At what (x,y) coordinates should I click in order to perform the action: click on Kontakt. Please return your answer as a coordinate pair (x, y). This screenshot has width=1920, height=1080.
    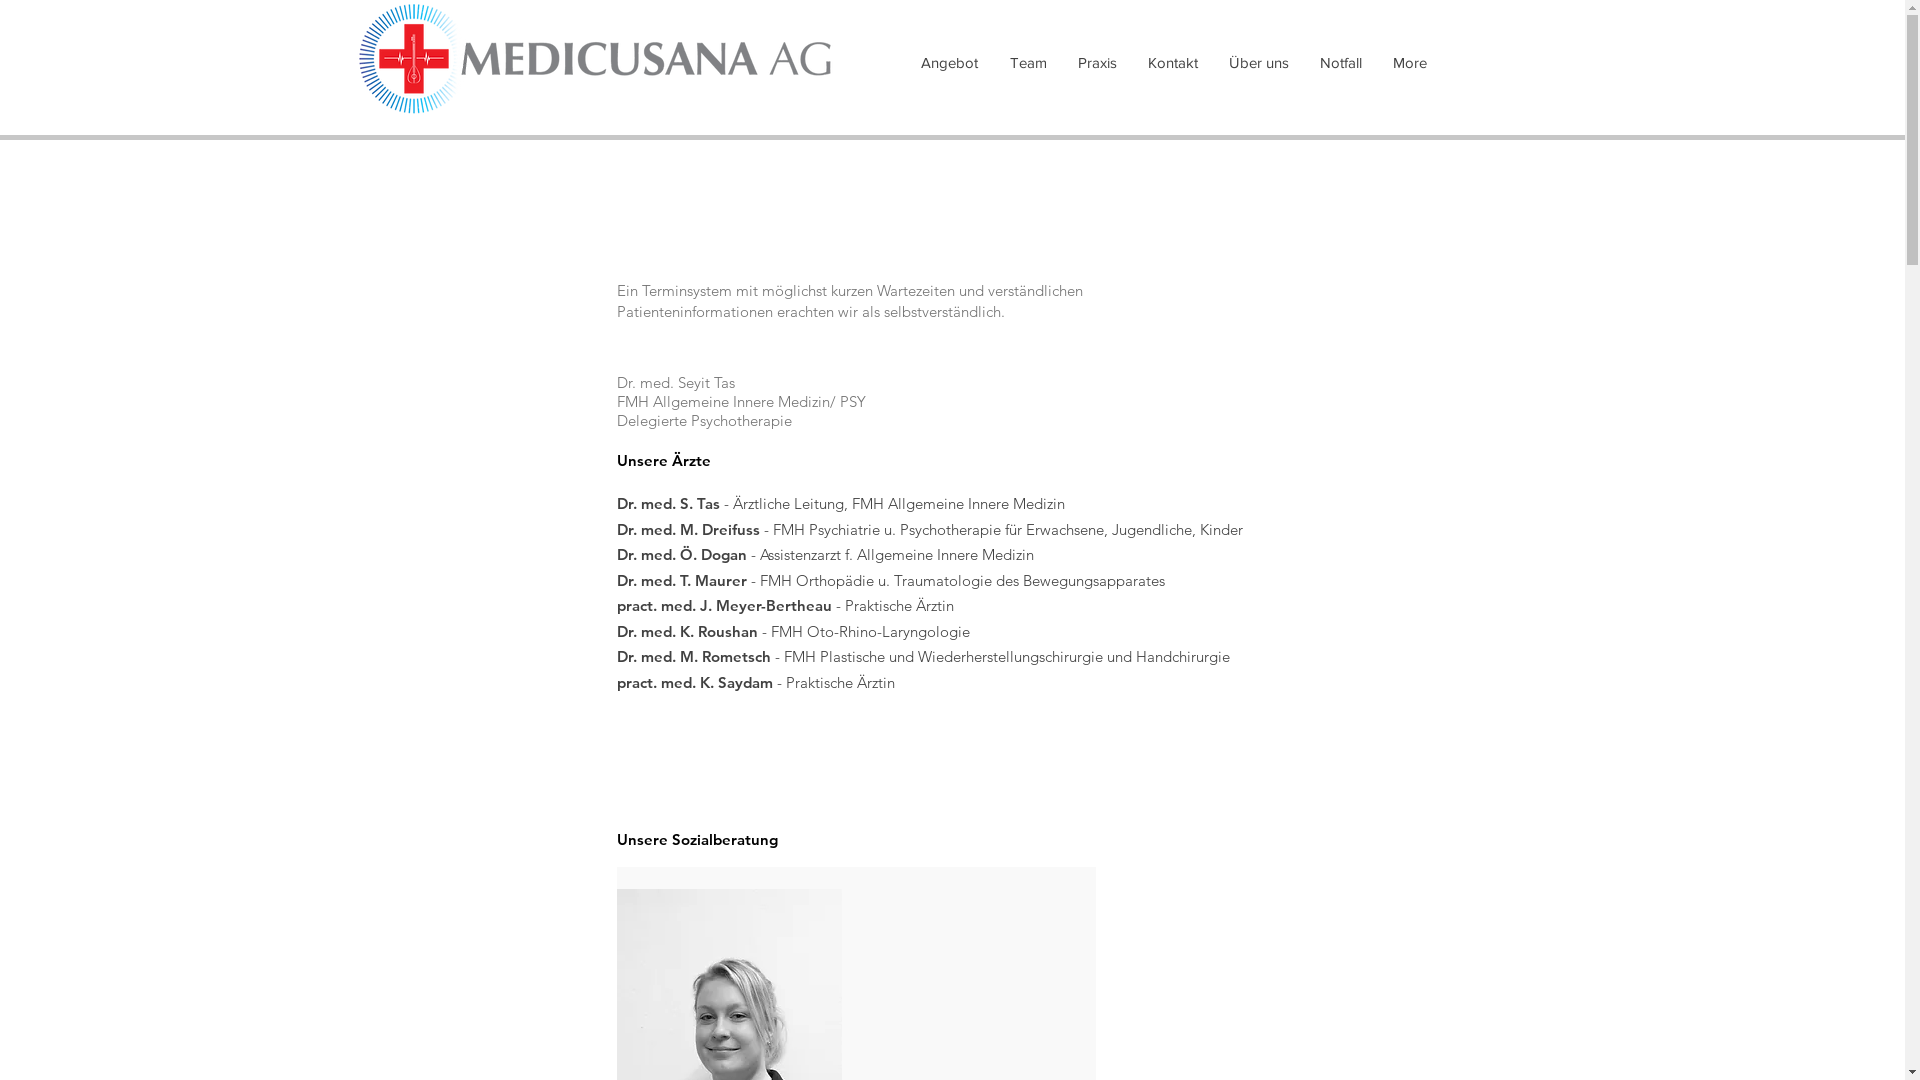
    Looking at the image, I should click on (1172, 63).